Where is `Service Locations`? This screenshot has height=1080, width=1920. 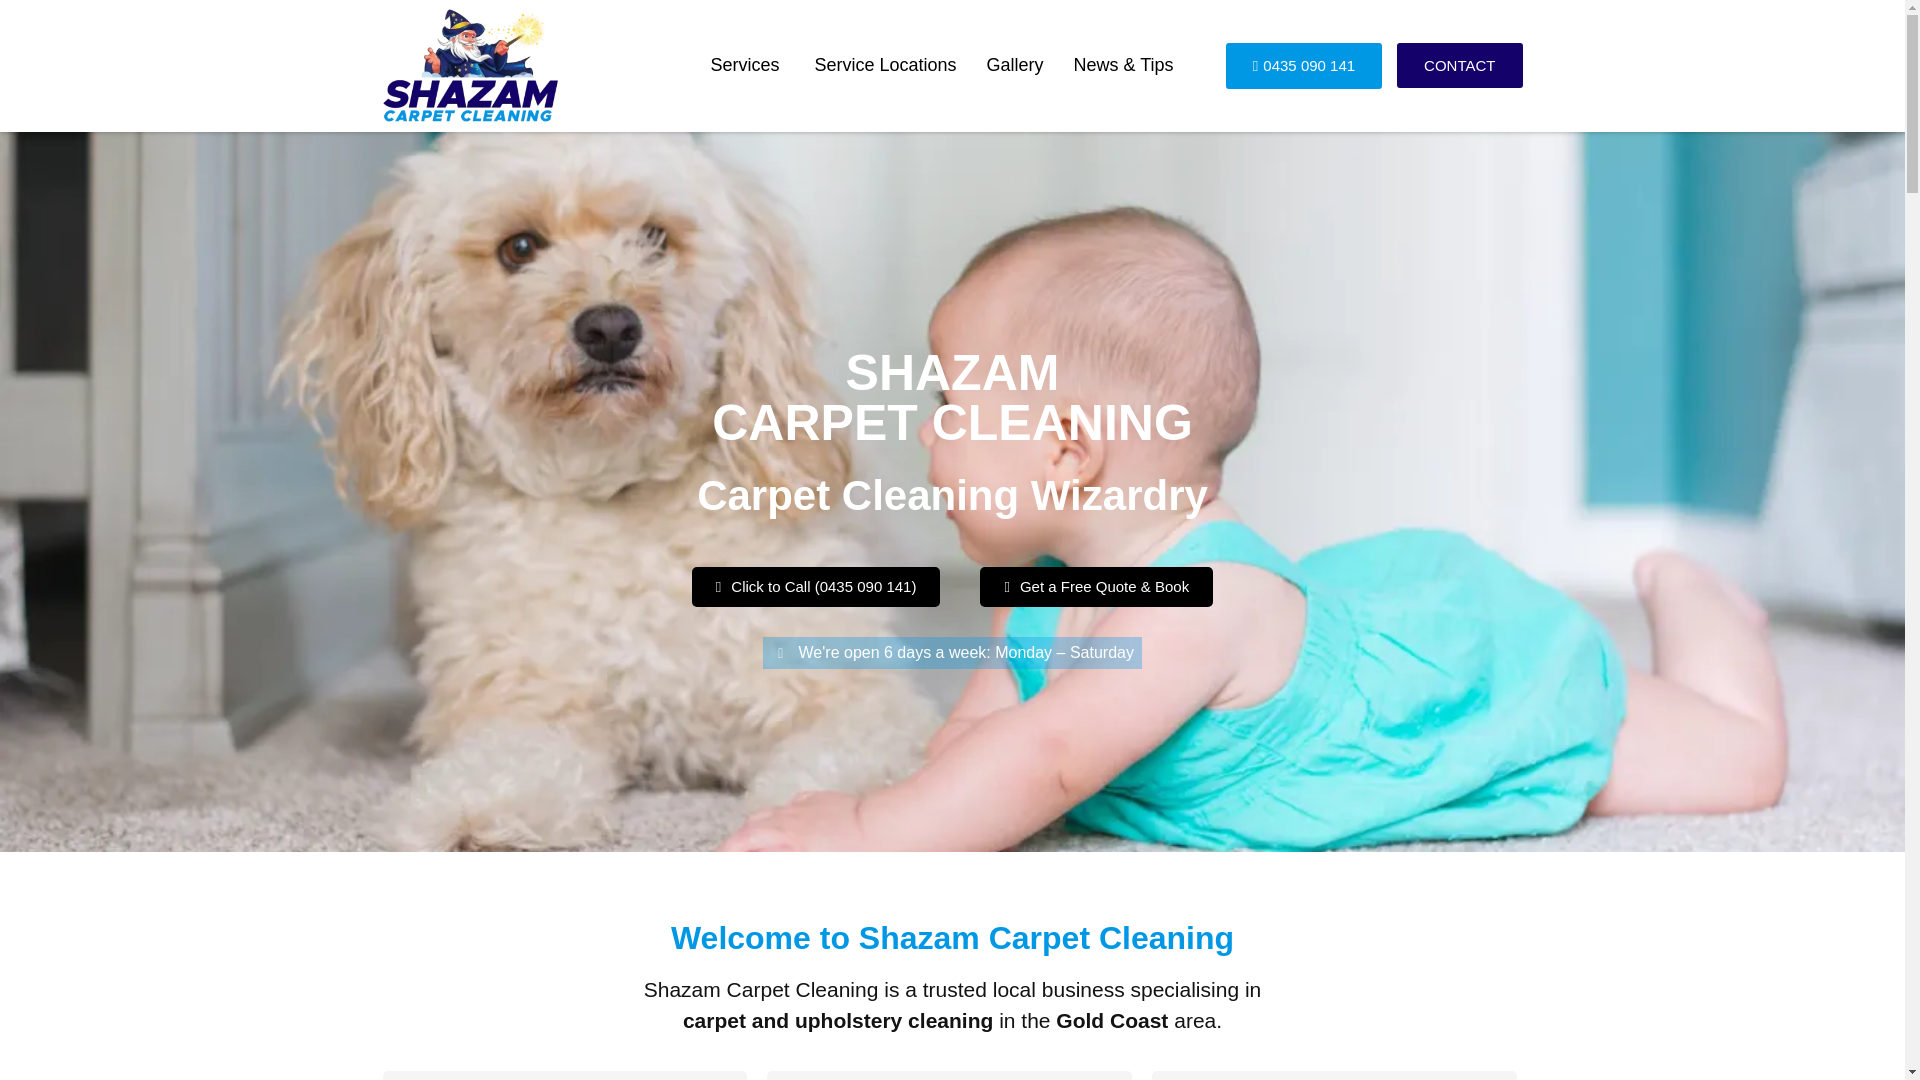
Service Locations is located at coordinates (884, 66).